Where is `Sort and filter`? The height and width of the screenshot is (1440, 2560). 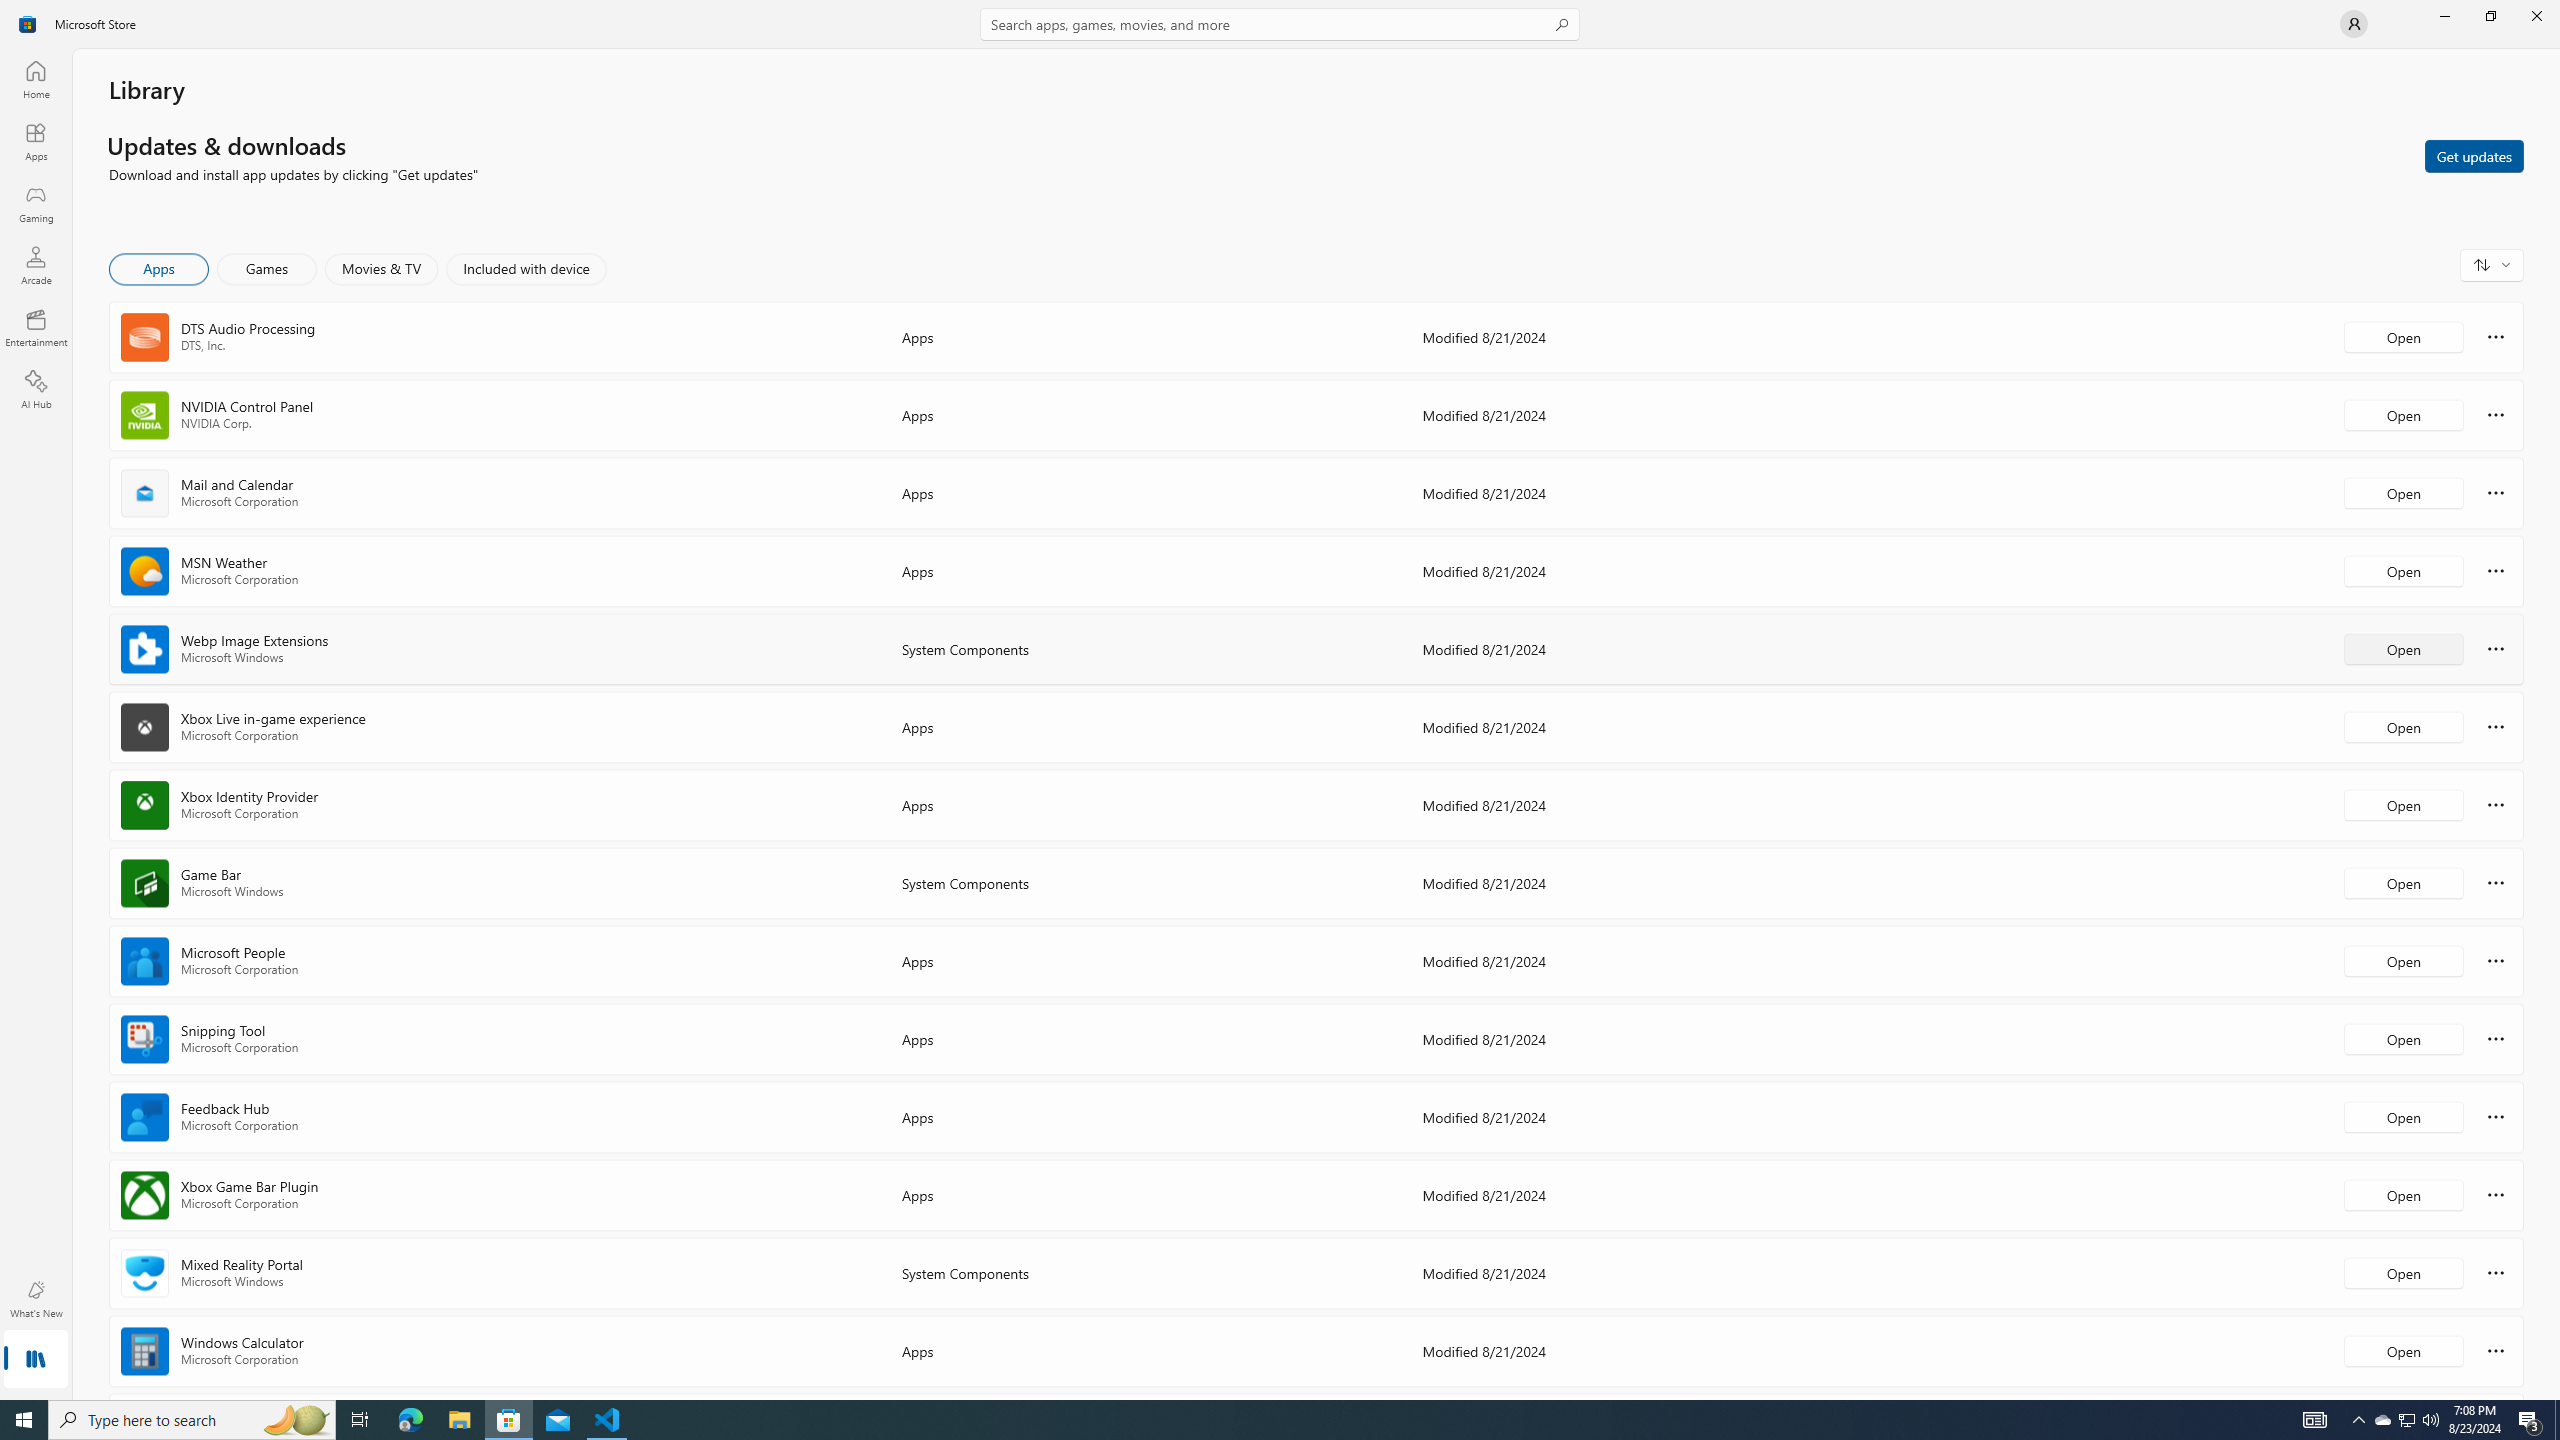
Sort and filter is located at coordinates (2492, 264).